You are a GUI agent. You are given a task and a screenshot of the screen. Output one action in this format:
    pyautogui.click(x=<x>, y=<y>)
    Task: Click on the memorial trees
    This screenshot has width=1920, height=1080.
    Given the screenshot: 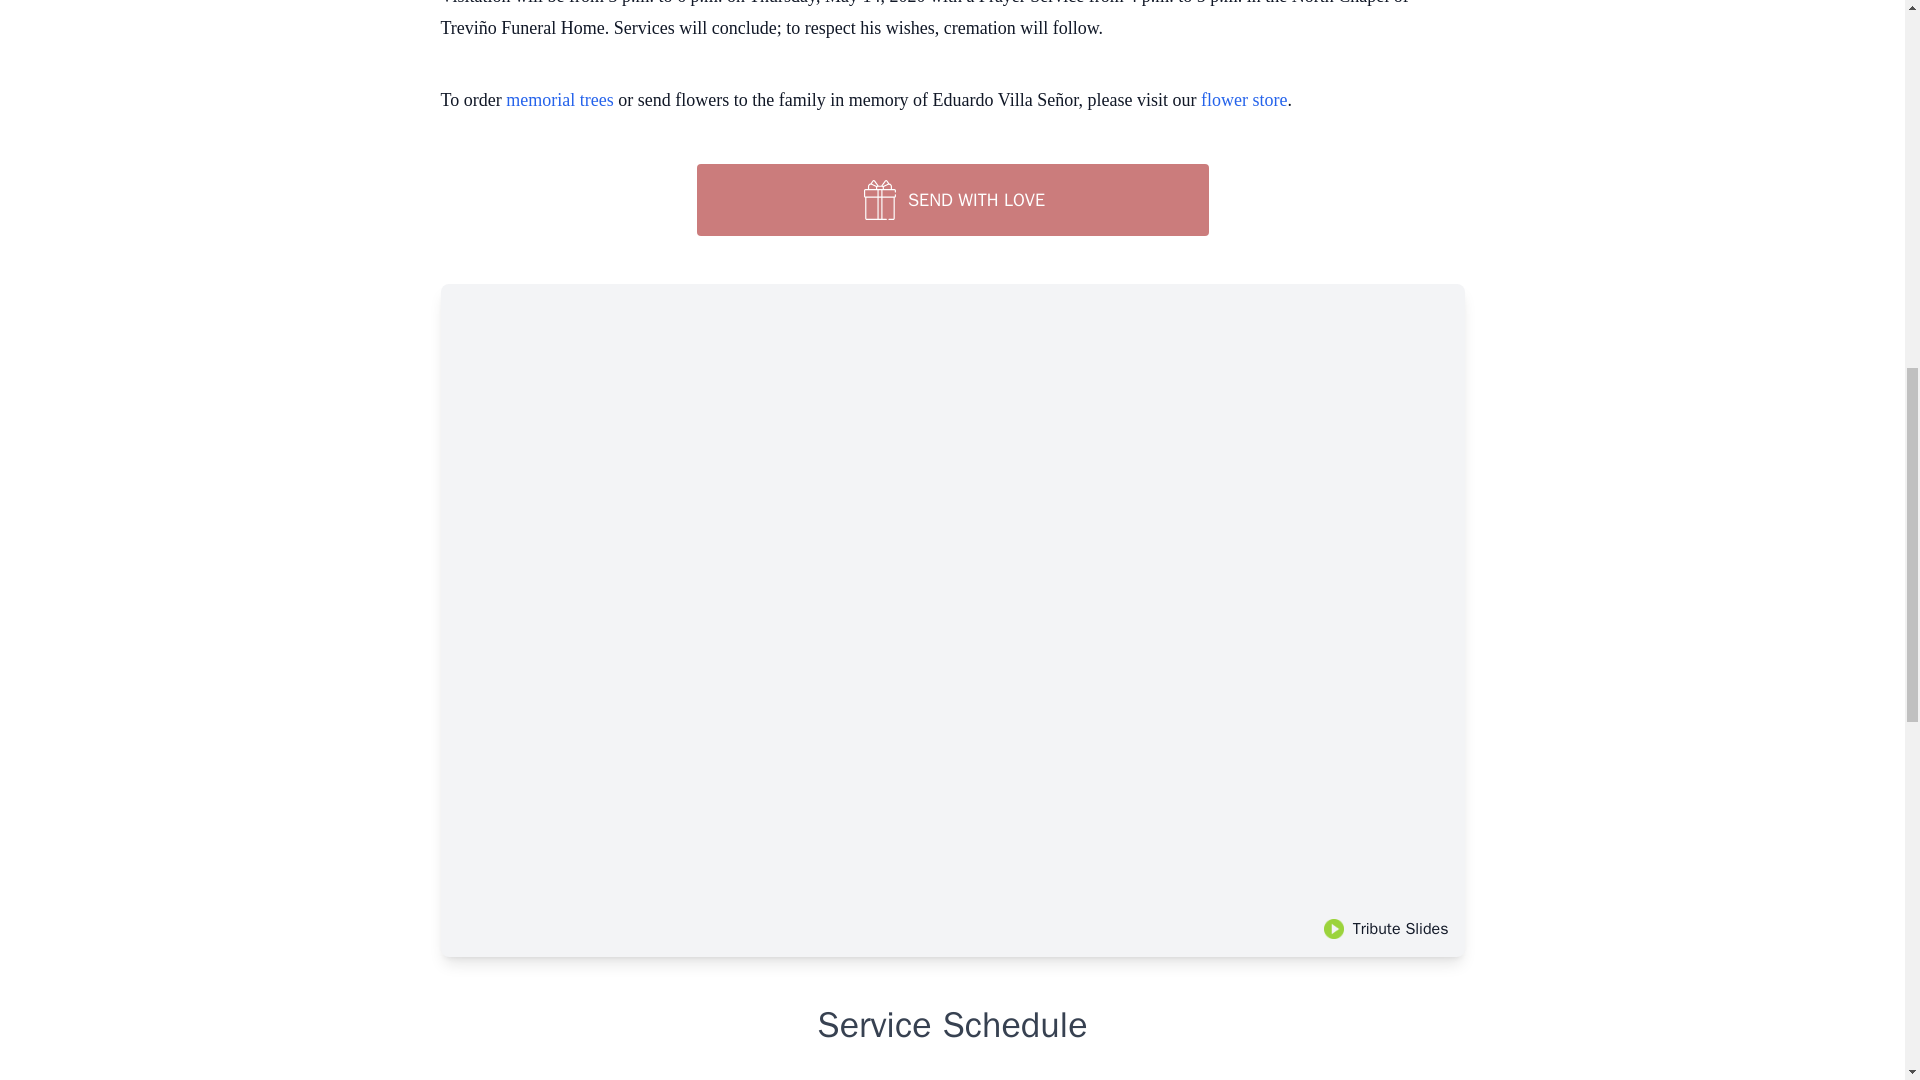 What is the action you would take?
    pyautogui.click(x=559, y=100)
    